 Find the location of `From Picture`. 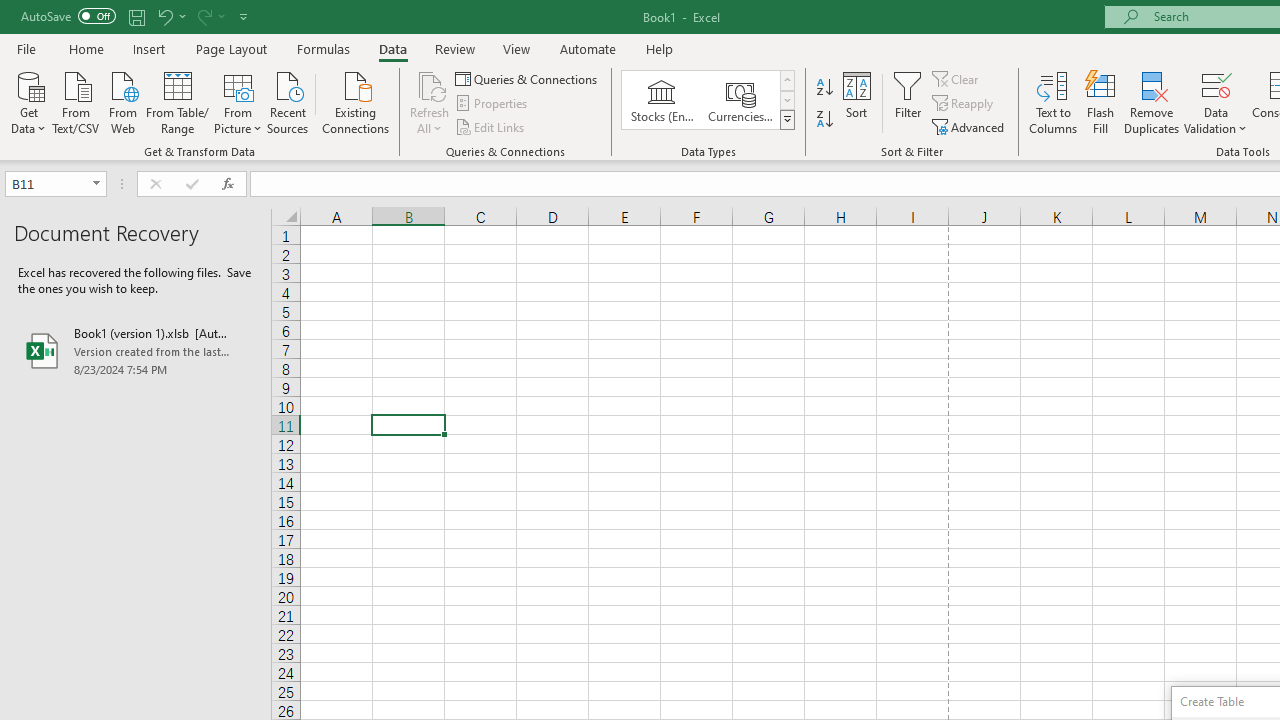

From Picture is located at coordinates (238, 101).